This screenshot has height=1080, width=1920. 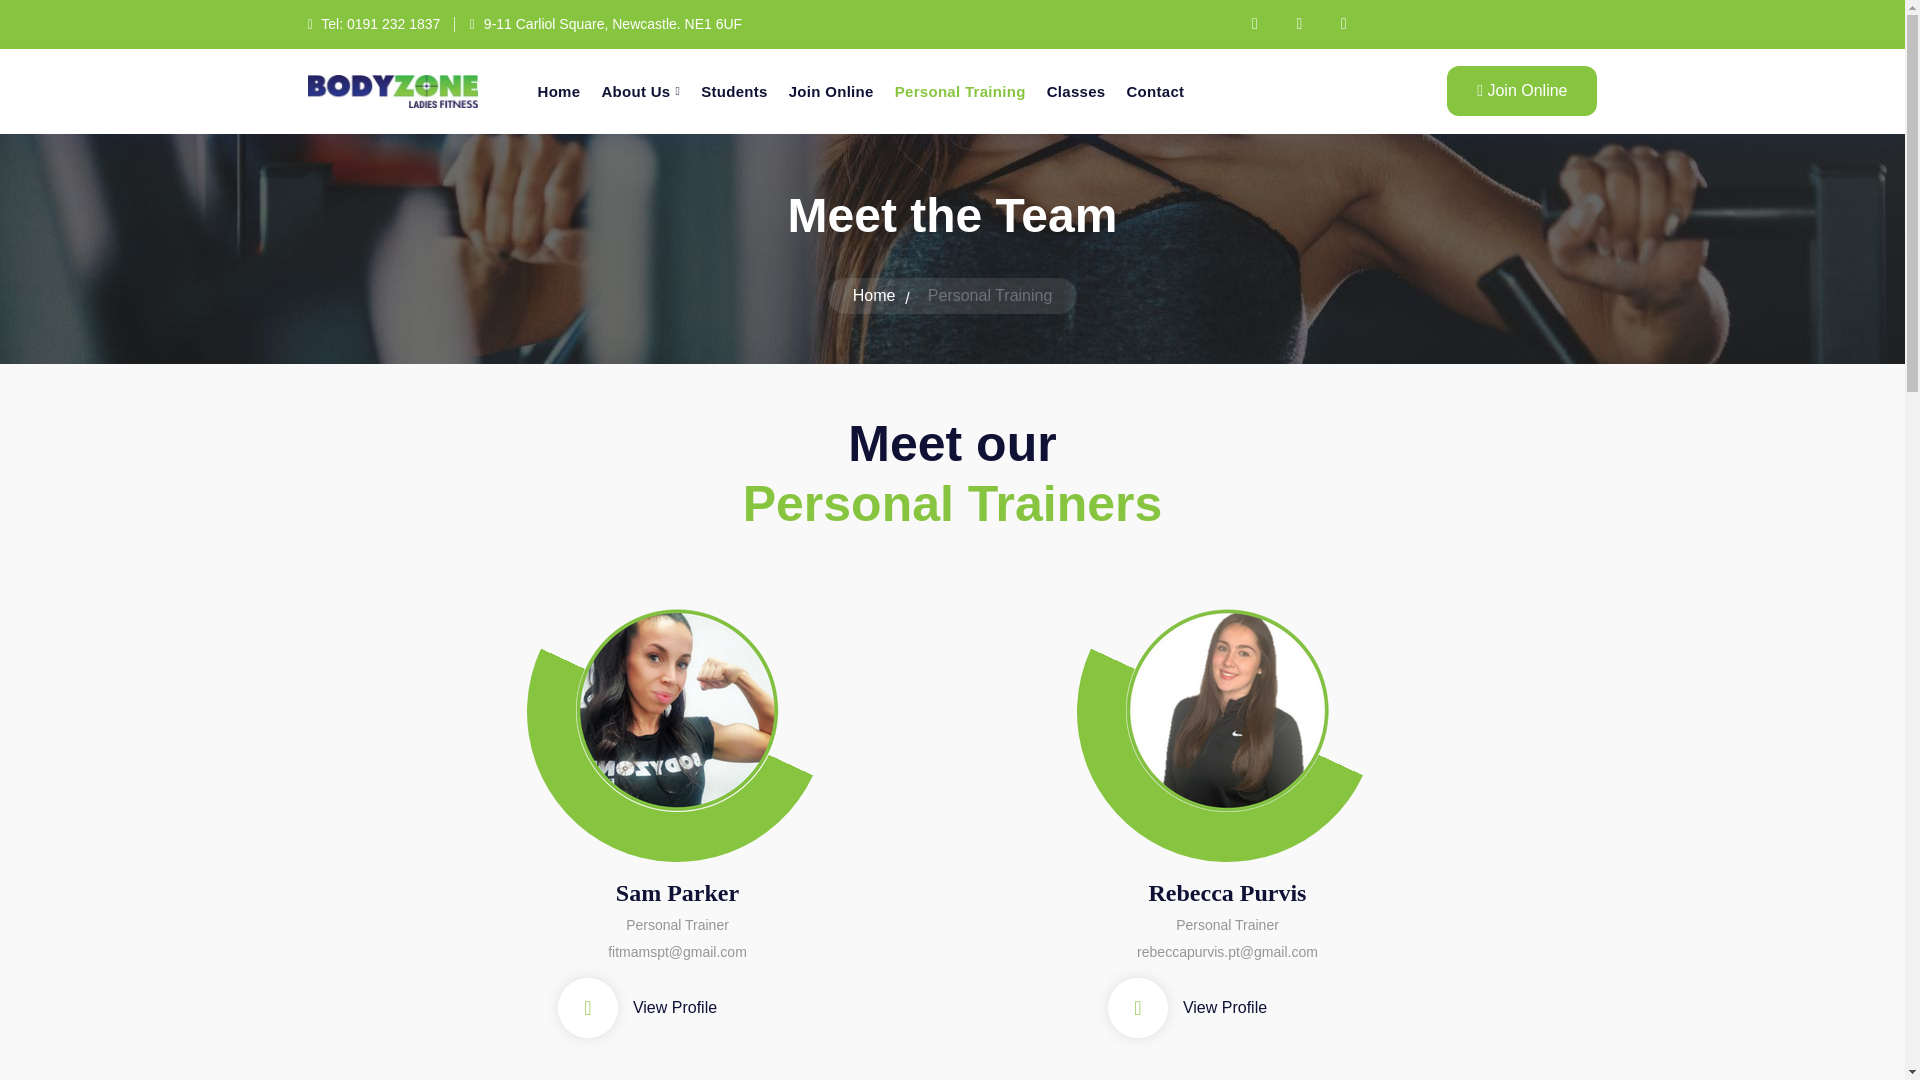 I want to click on Personal Training, so click(x=960, y=90).